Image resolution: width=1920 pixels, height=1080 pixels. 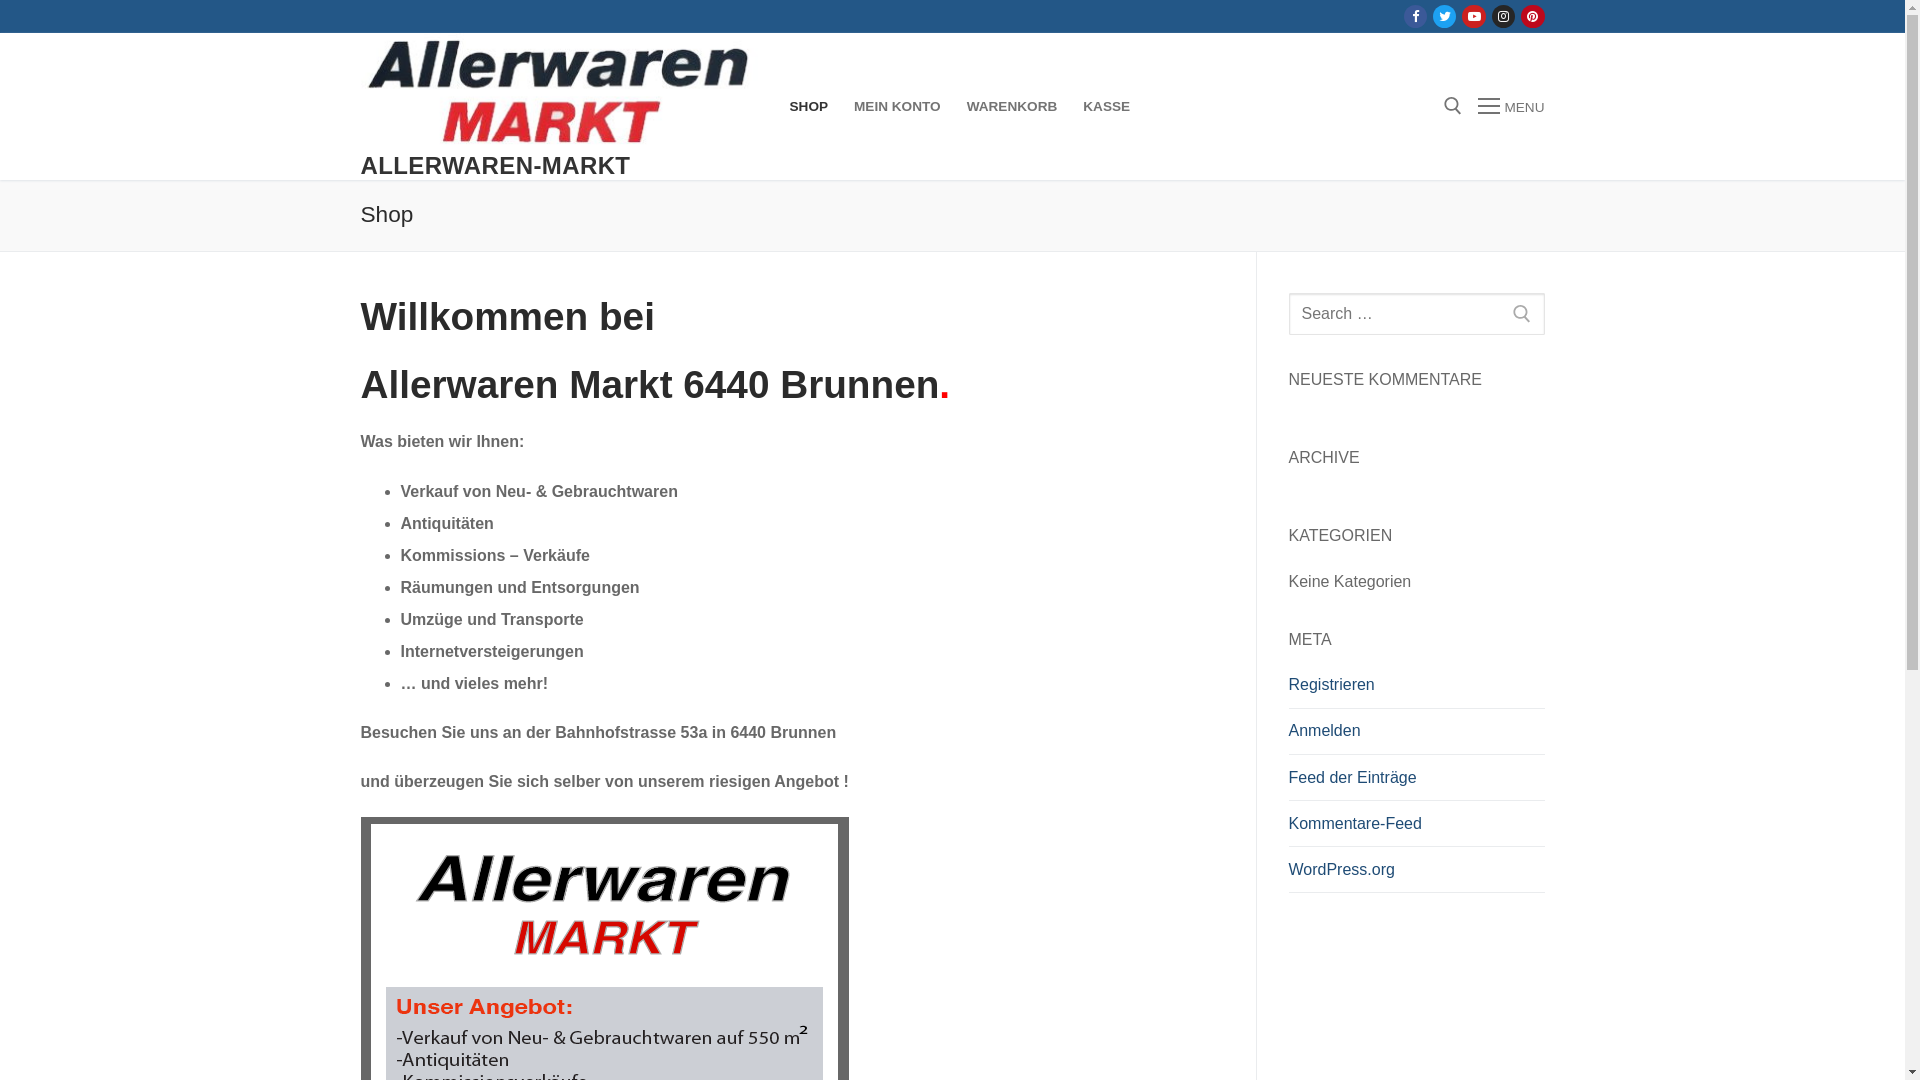 I want to click on MEIN KONTO, so click(x=898, y=107).